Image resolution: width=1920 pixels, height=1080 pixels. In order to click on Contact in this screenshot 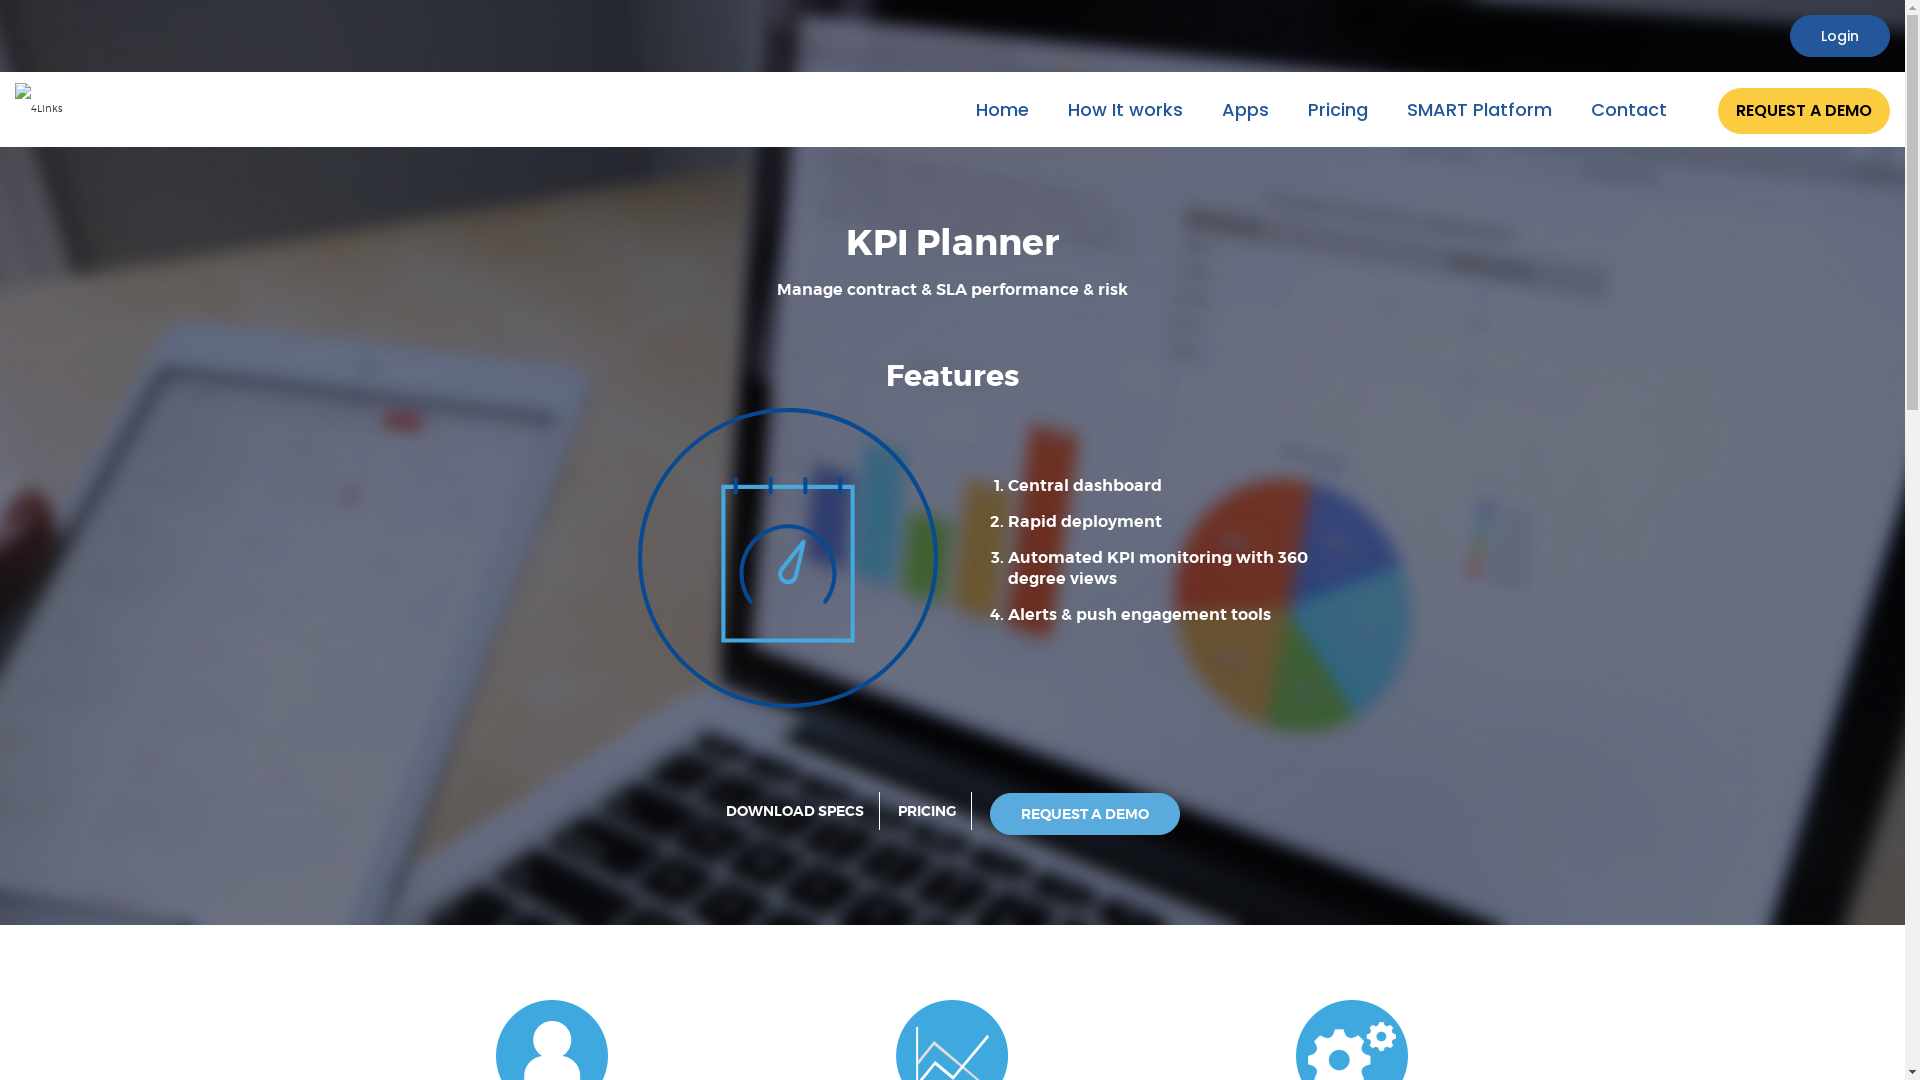, I will do `click(1629, 109)`.